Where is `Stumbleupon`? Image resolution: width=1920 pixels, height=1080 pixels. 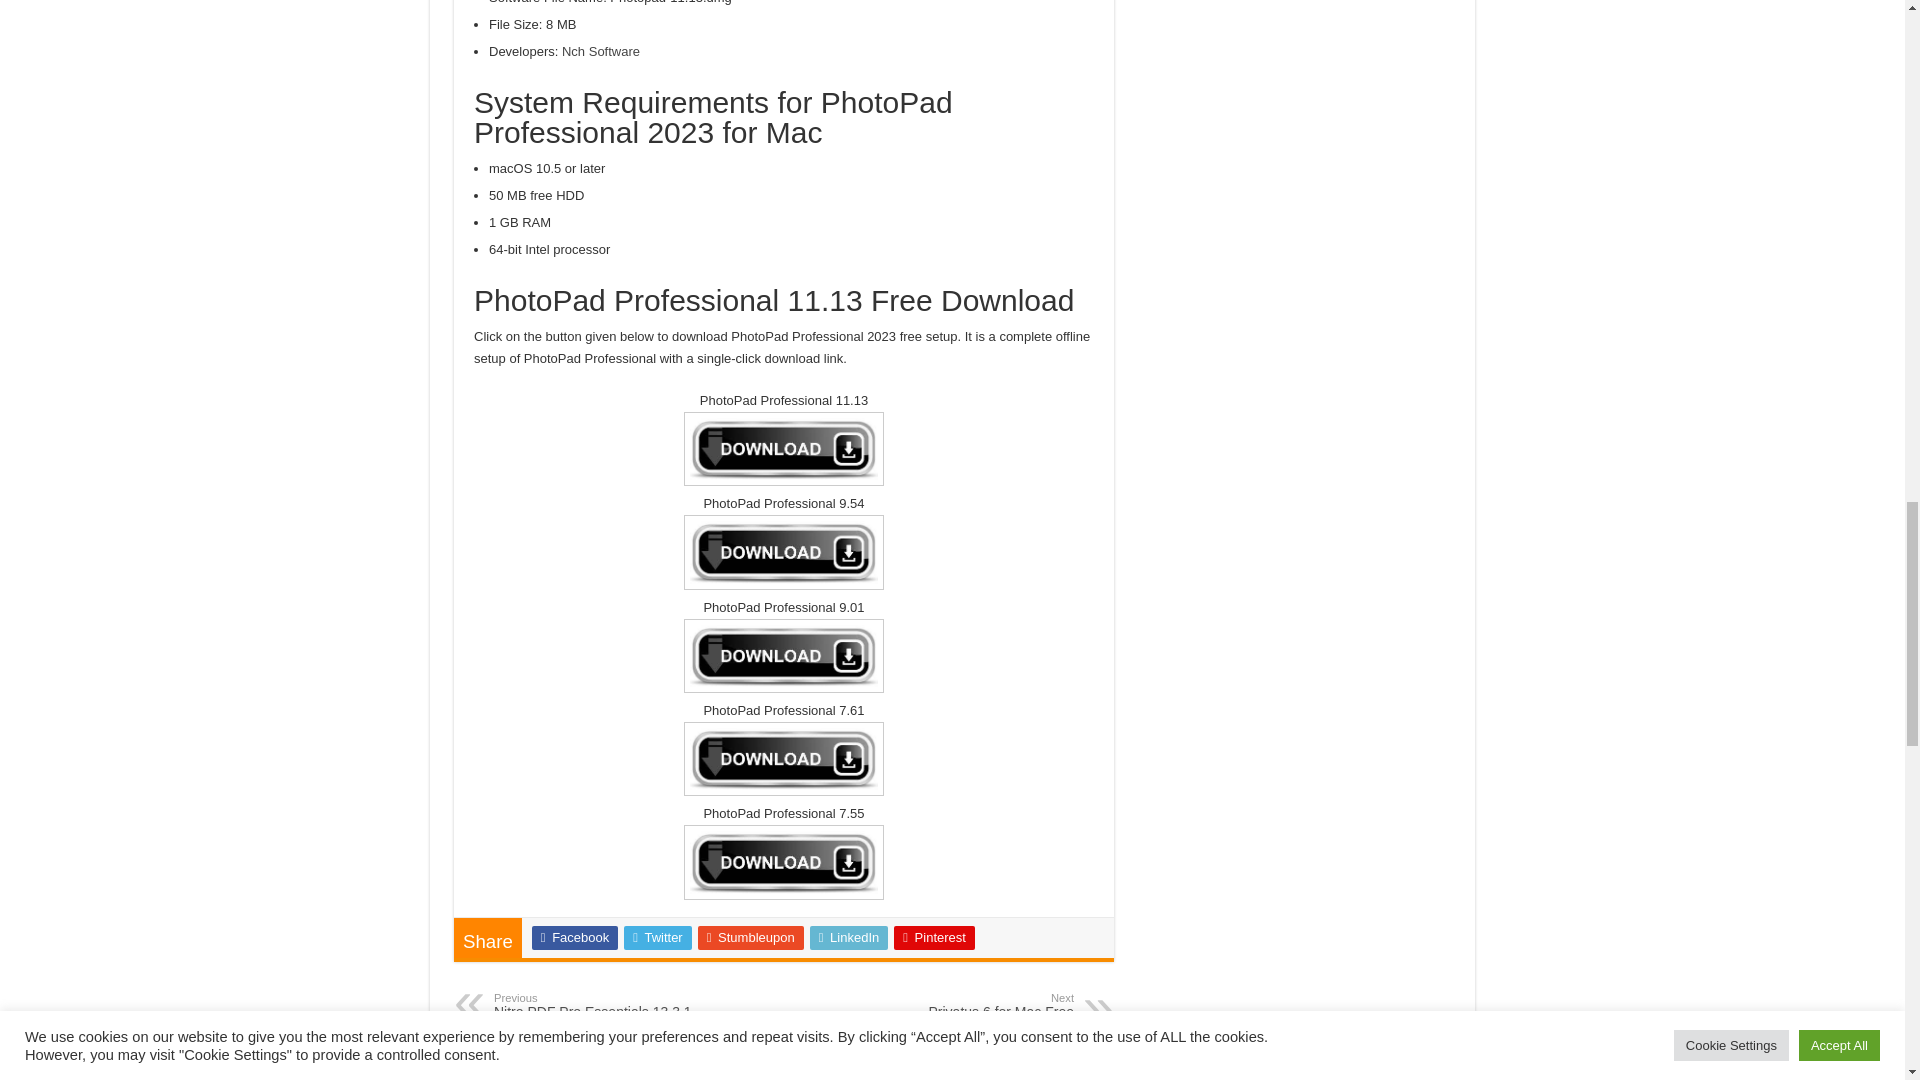
Stumbleupon is located at coordinates (596, 1006).